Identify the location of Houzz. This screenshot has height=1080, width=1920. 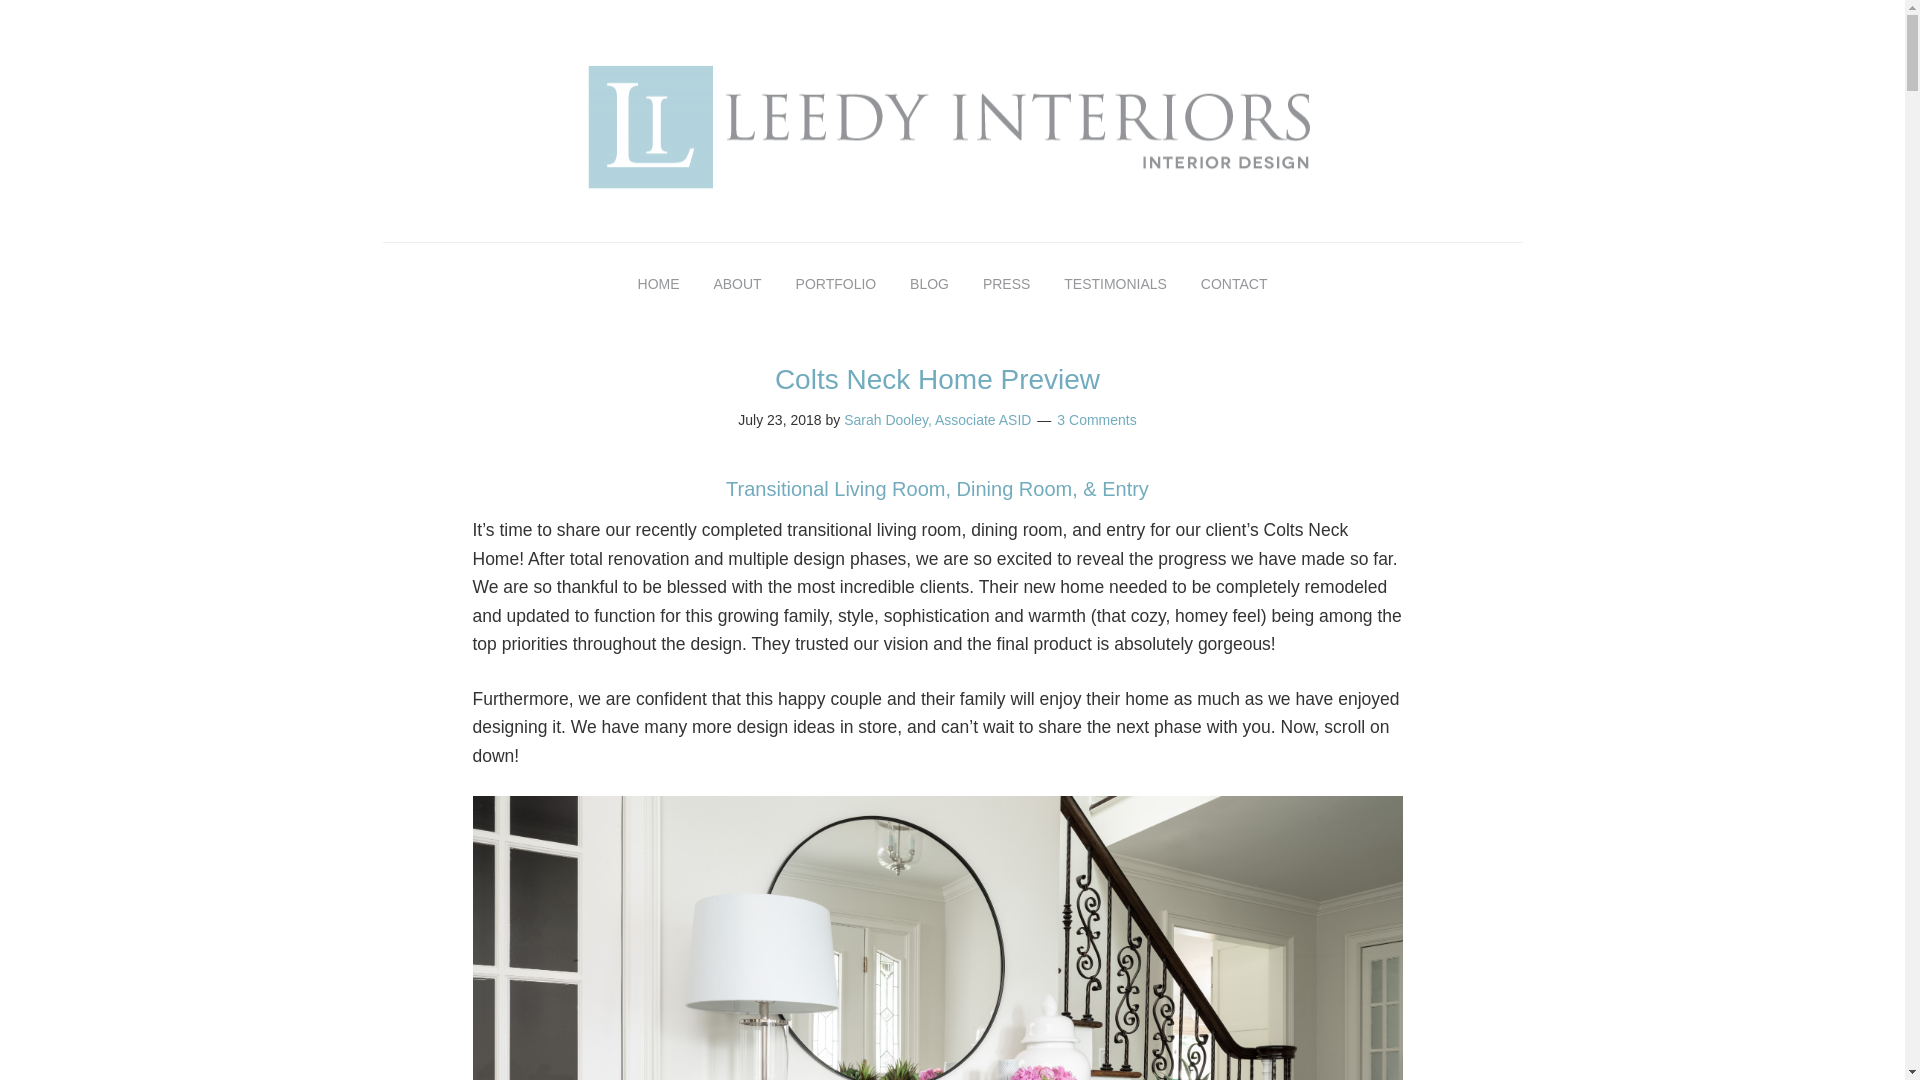
(1344, 34).